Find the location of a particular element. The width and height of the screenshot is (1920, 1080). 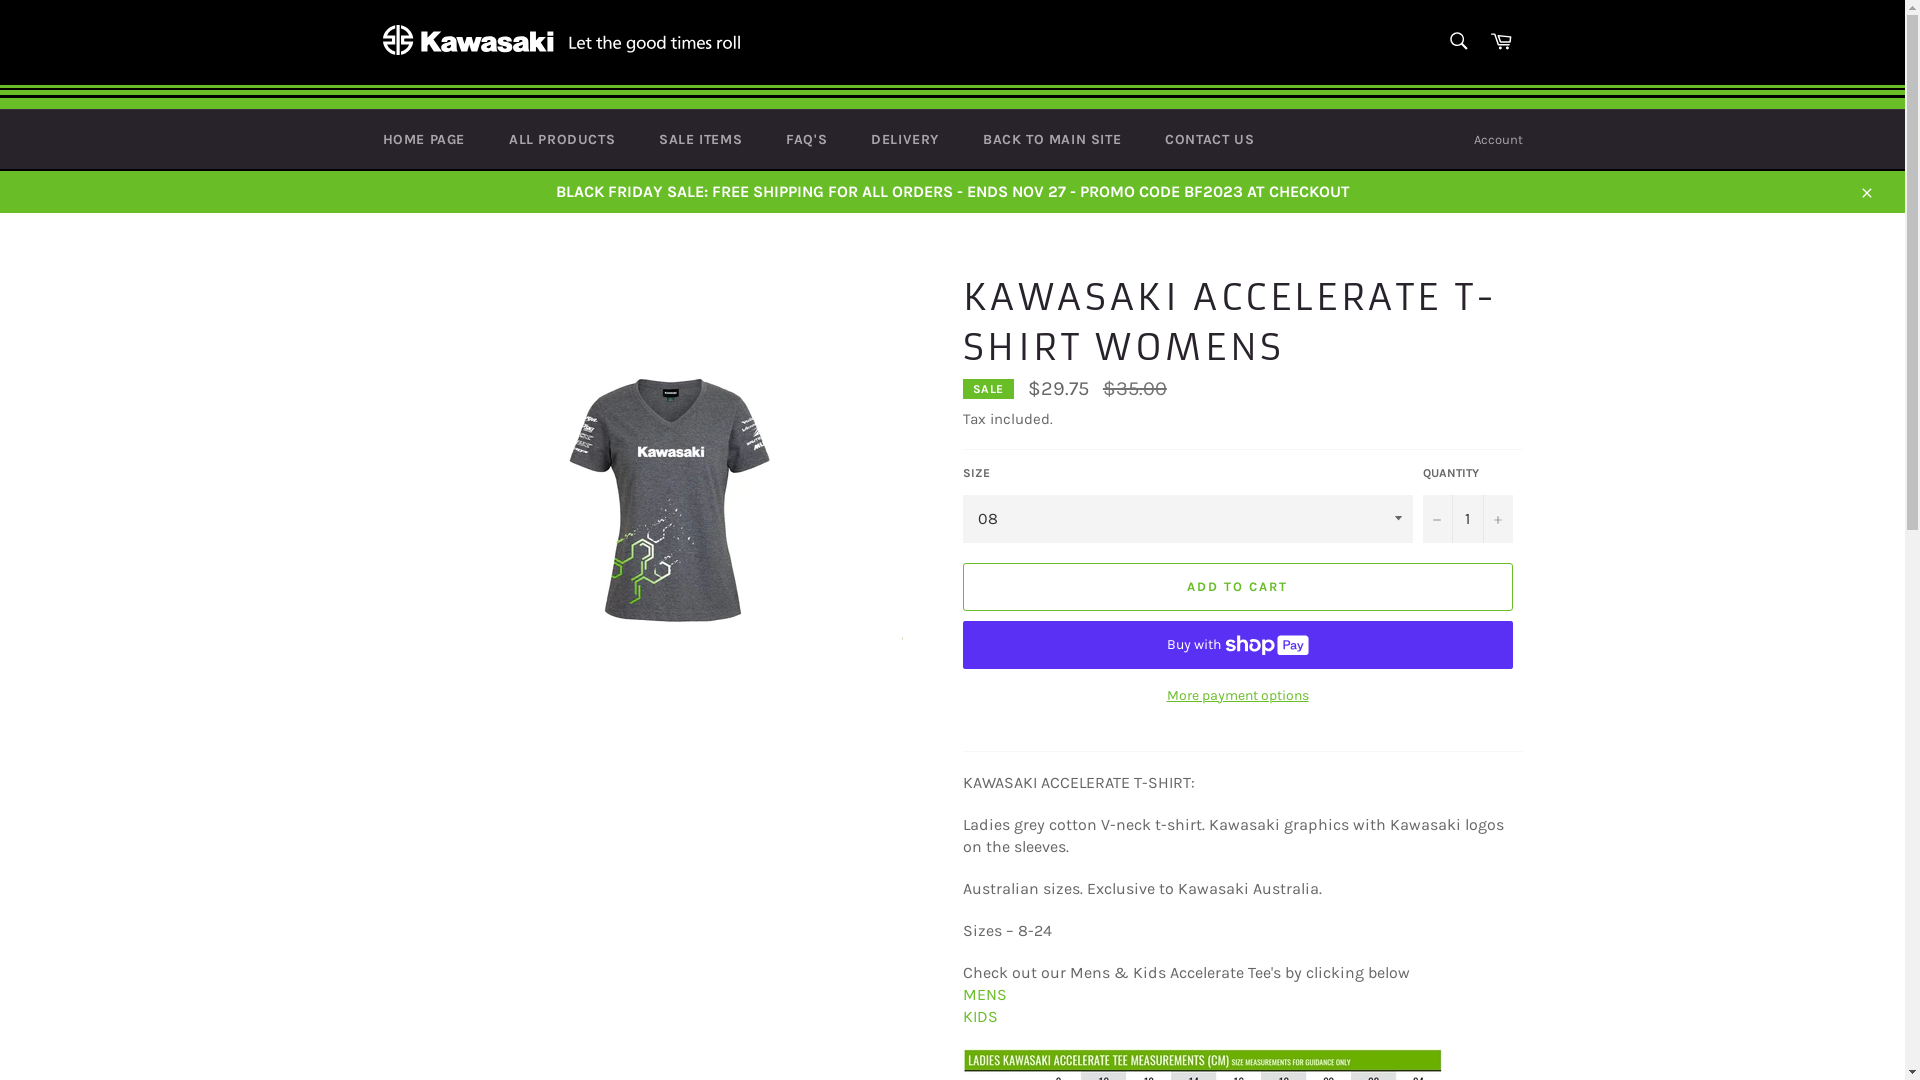

DELIVERY is located at coordinates (905, 140).